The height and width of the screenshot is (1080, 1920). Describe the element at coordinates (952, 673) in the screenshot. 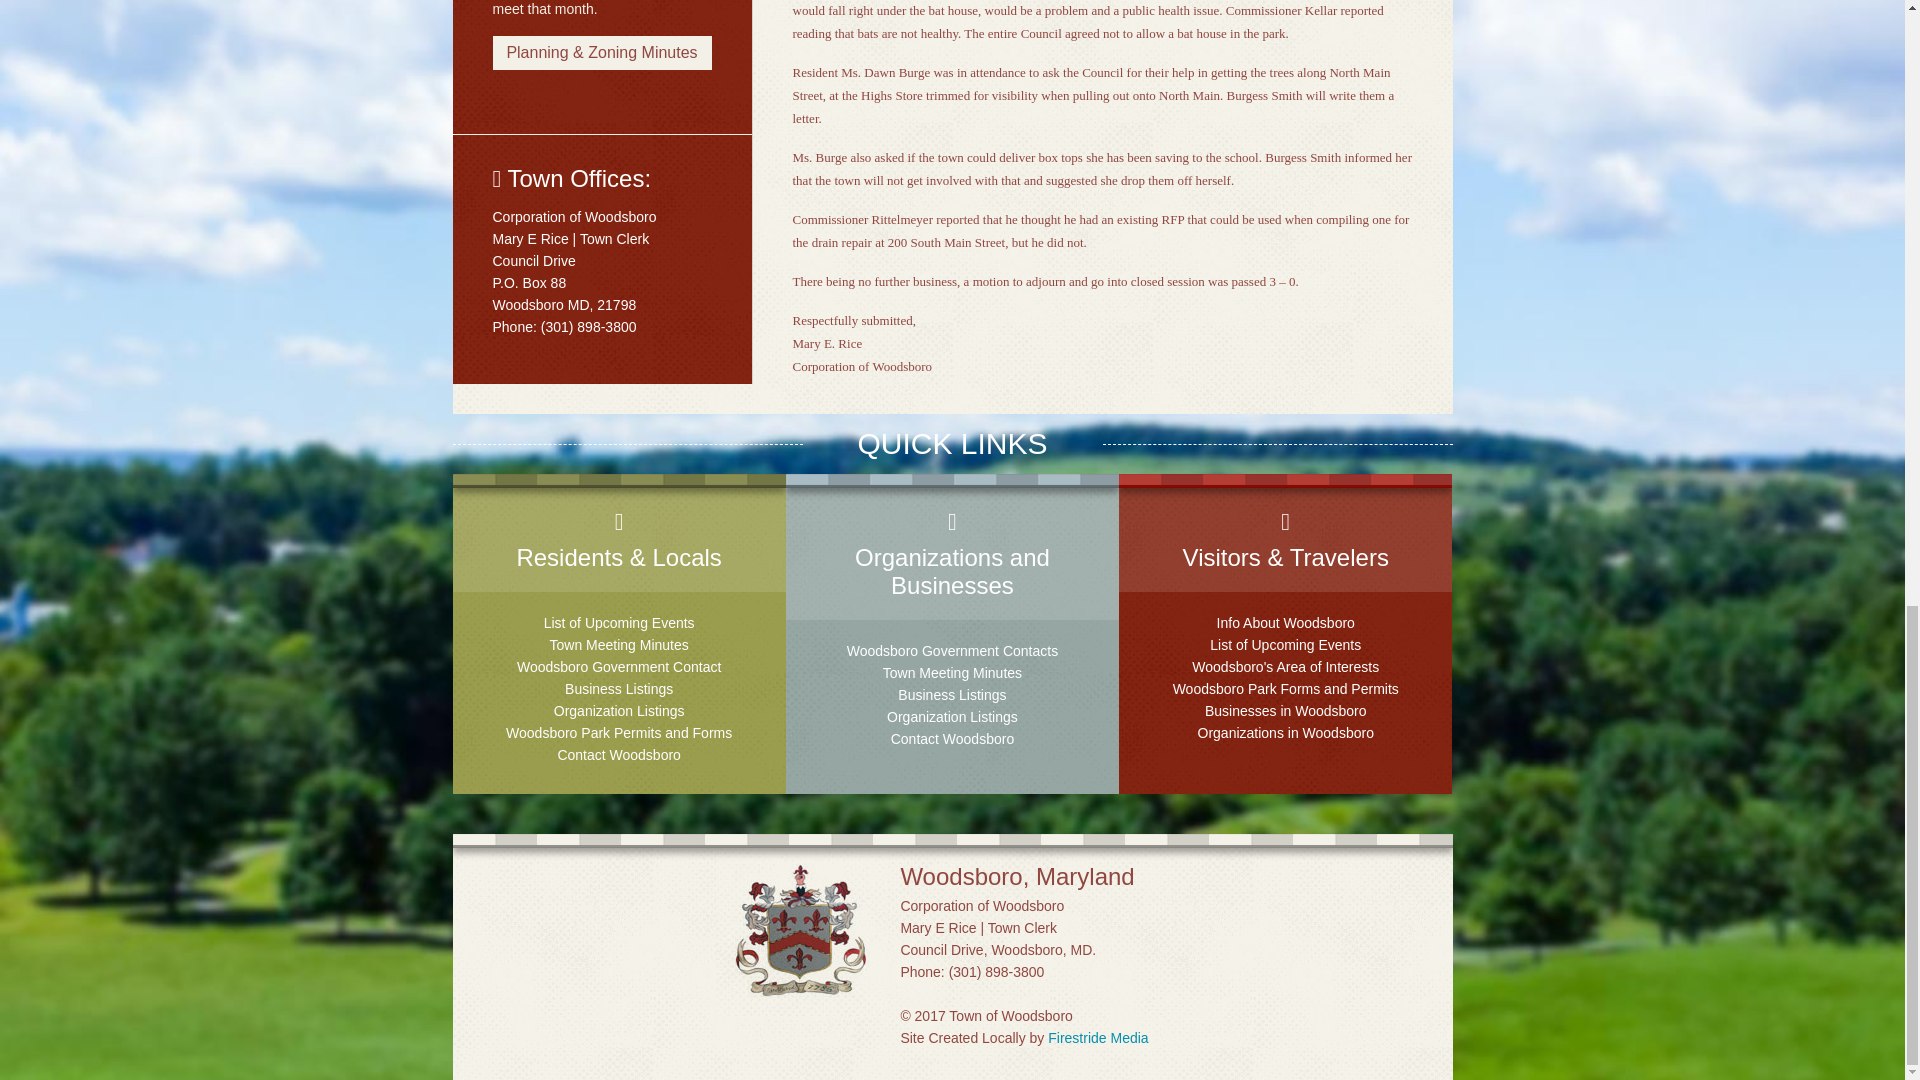

I see `Town Meeting Minutes` at that location.